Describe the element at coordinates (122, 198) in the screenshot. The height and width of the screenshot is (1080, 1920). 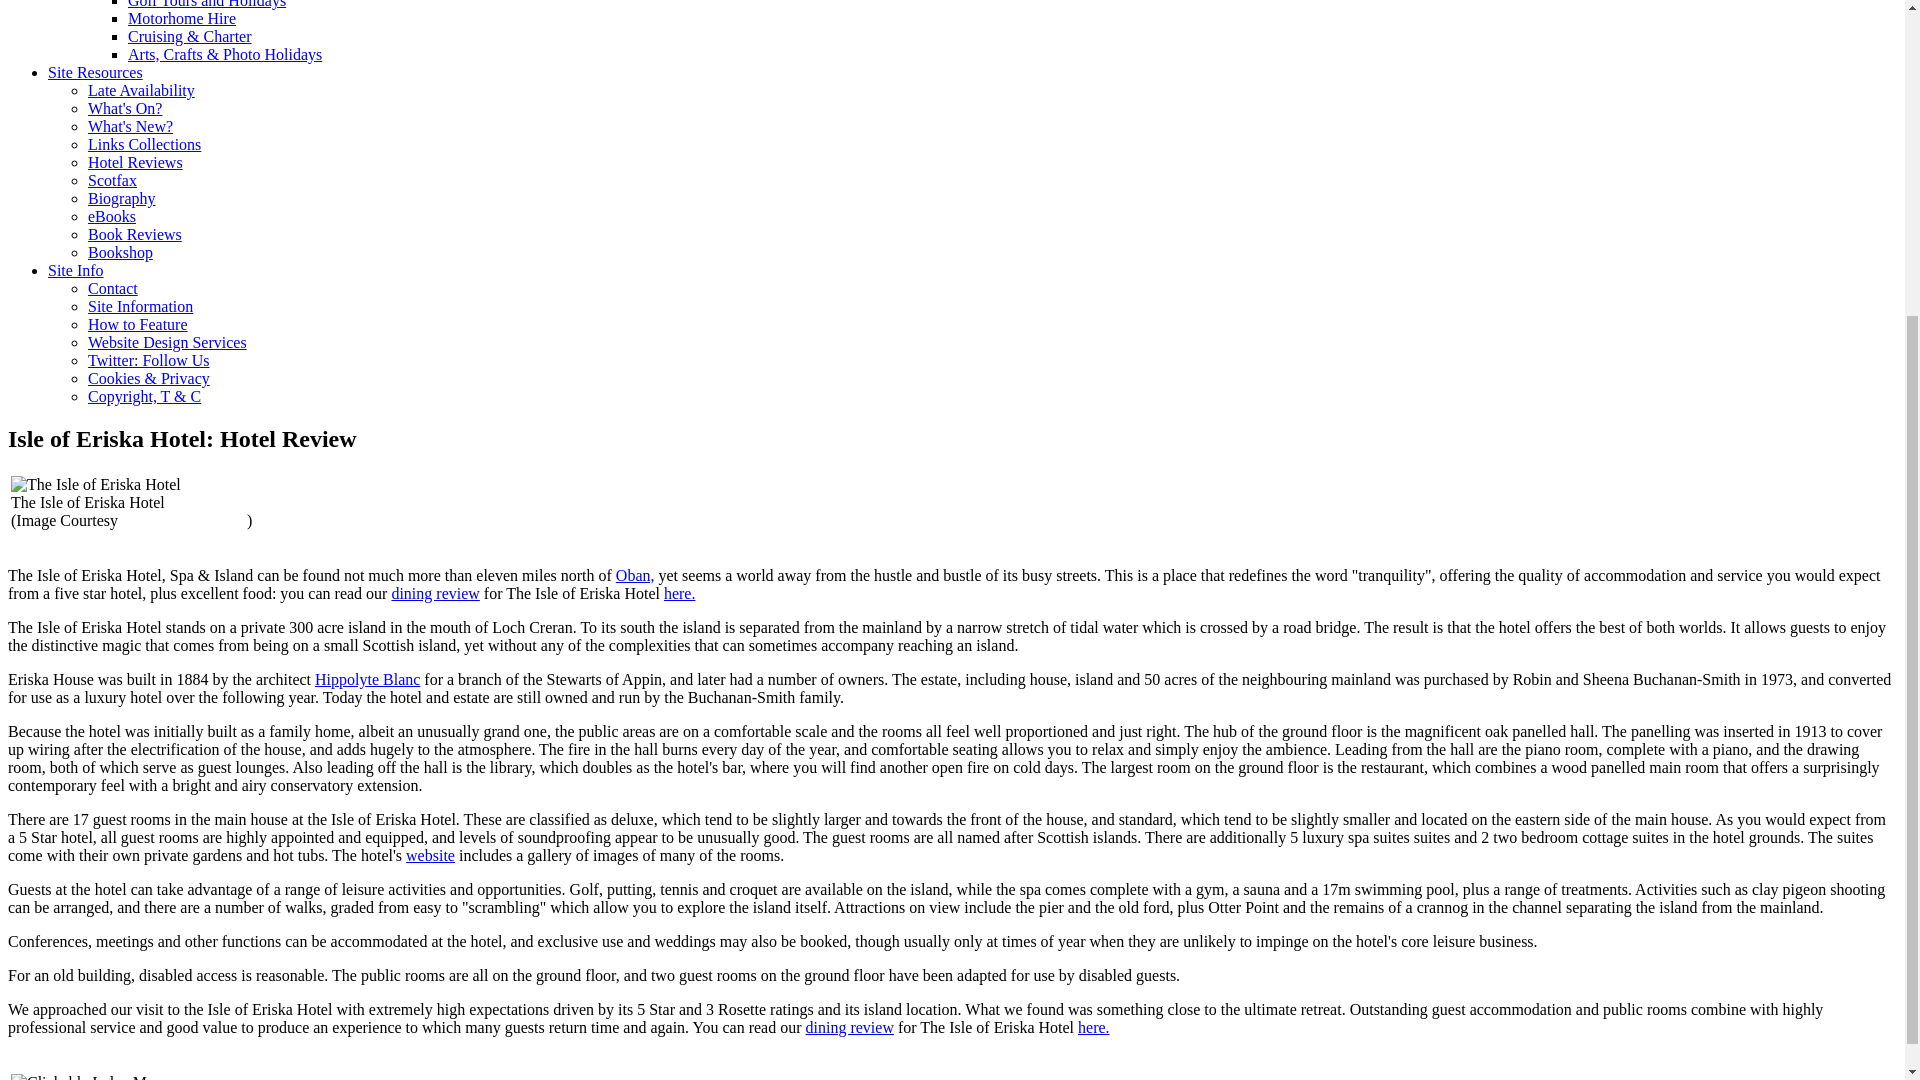
I see `Biography` at that location.